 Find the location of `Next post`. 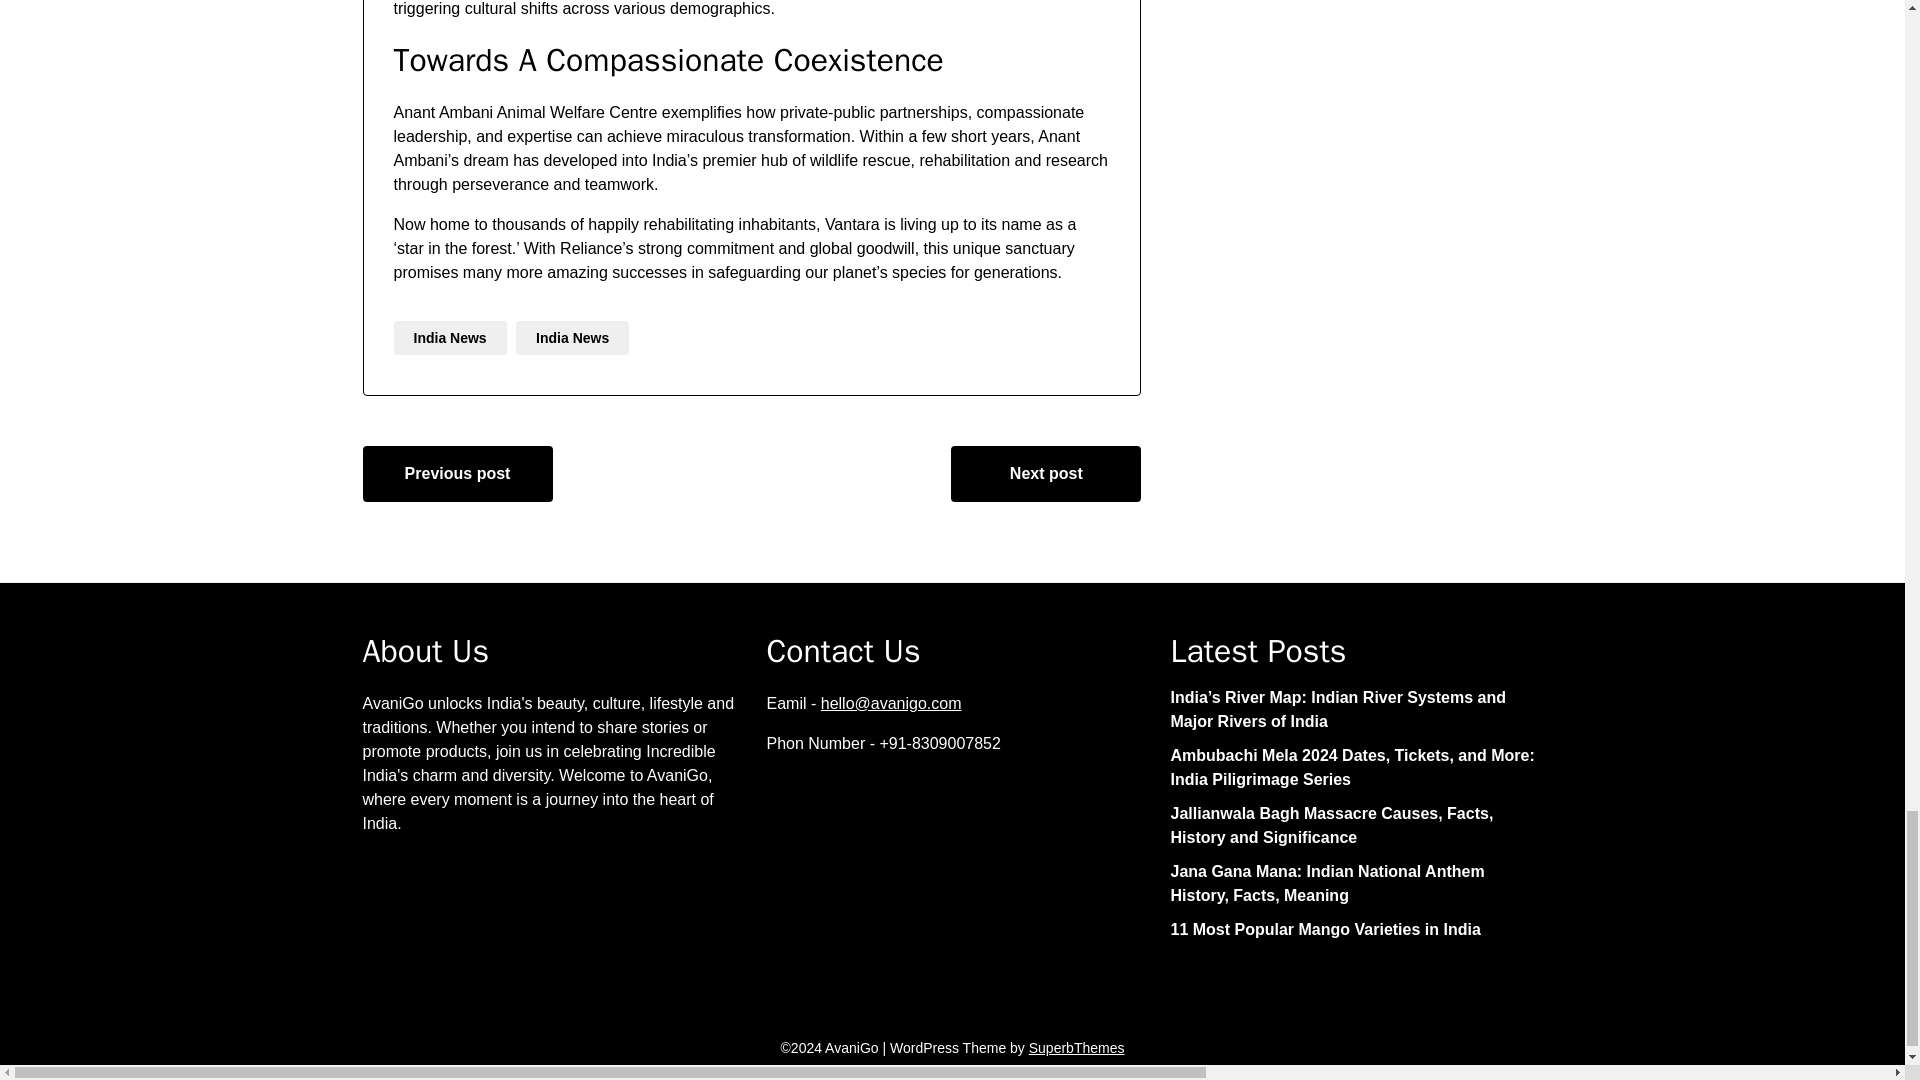

Next post is located at coordinates (1045, 474).